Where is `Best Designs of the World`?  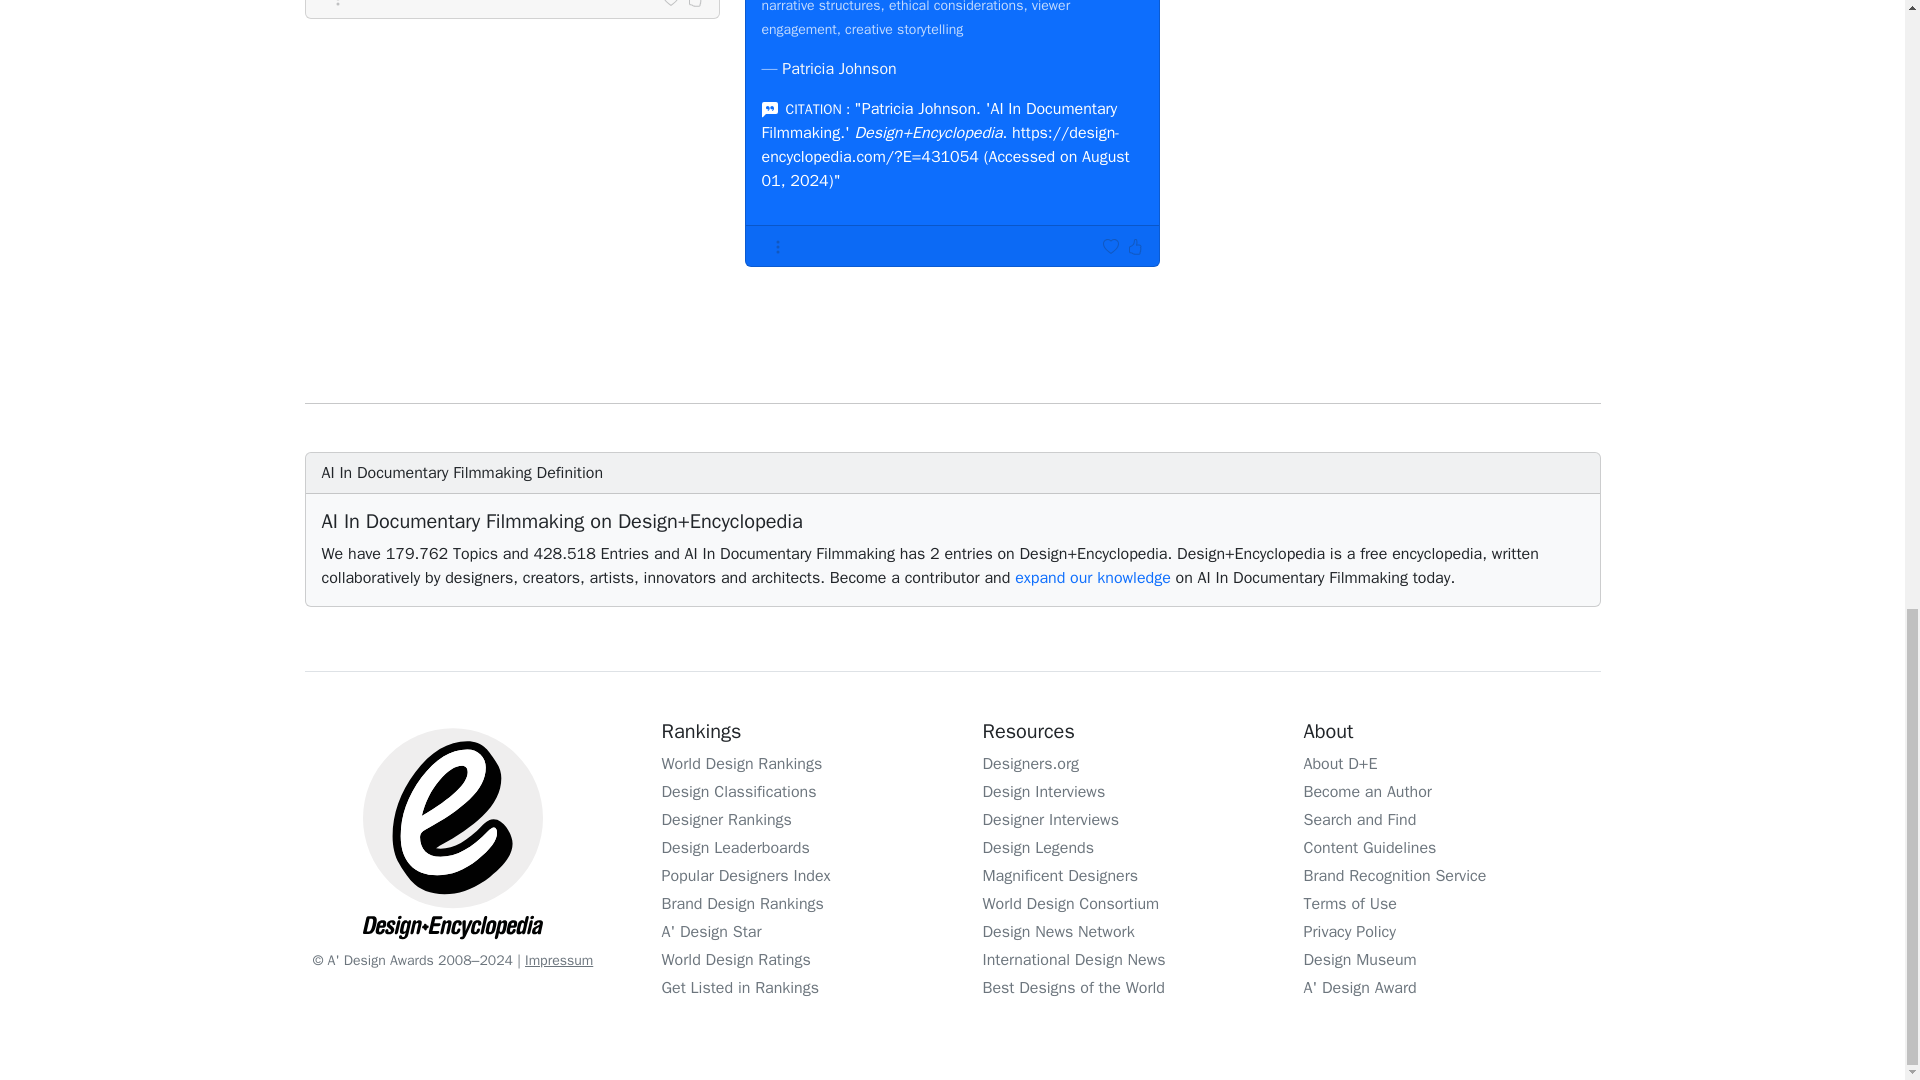
Best Designs of the World is located at coordinates (1072, 988).